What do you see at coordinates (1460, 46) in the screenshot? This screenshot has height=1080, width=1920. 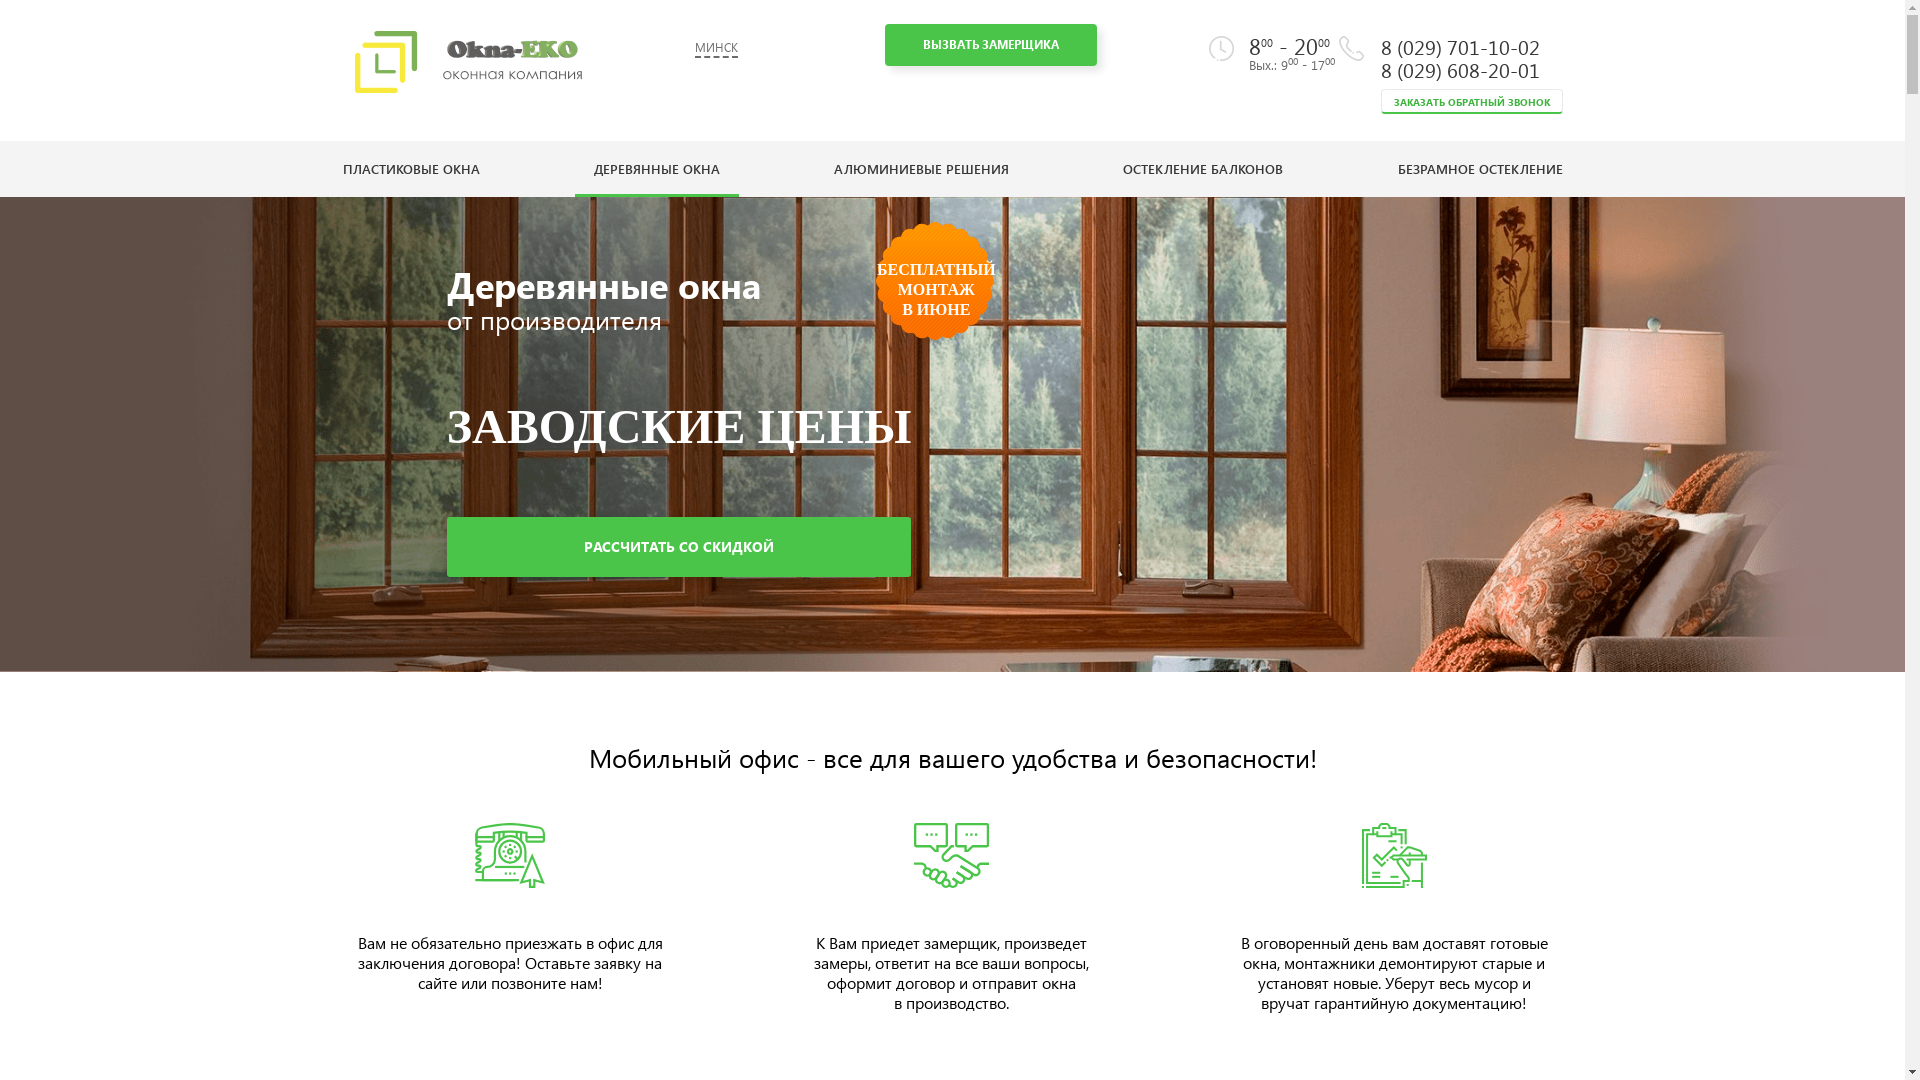 I see `8 (029) 701-10-02` at bounding box center [1460, 46].